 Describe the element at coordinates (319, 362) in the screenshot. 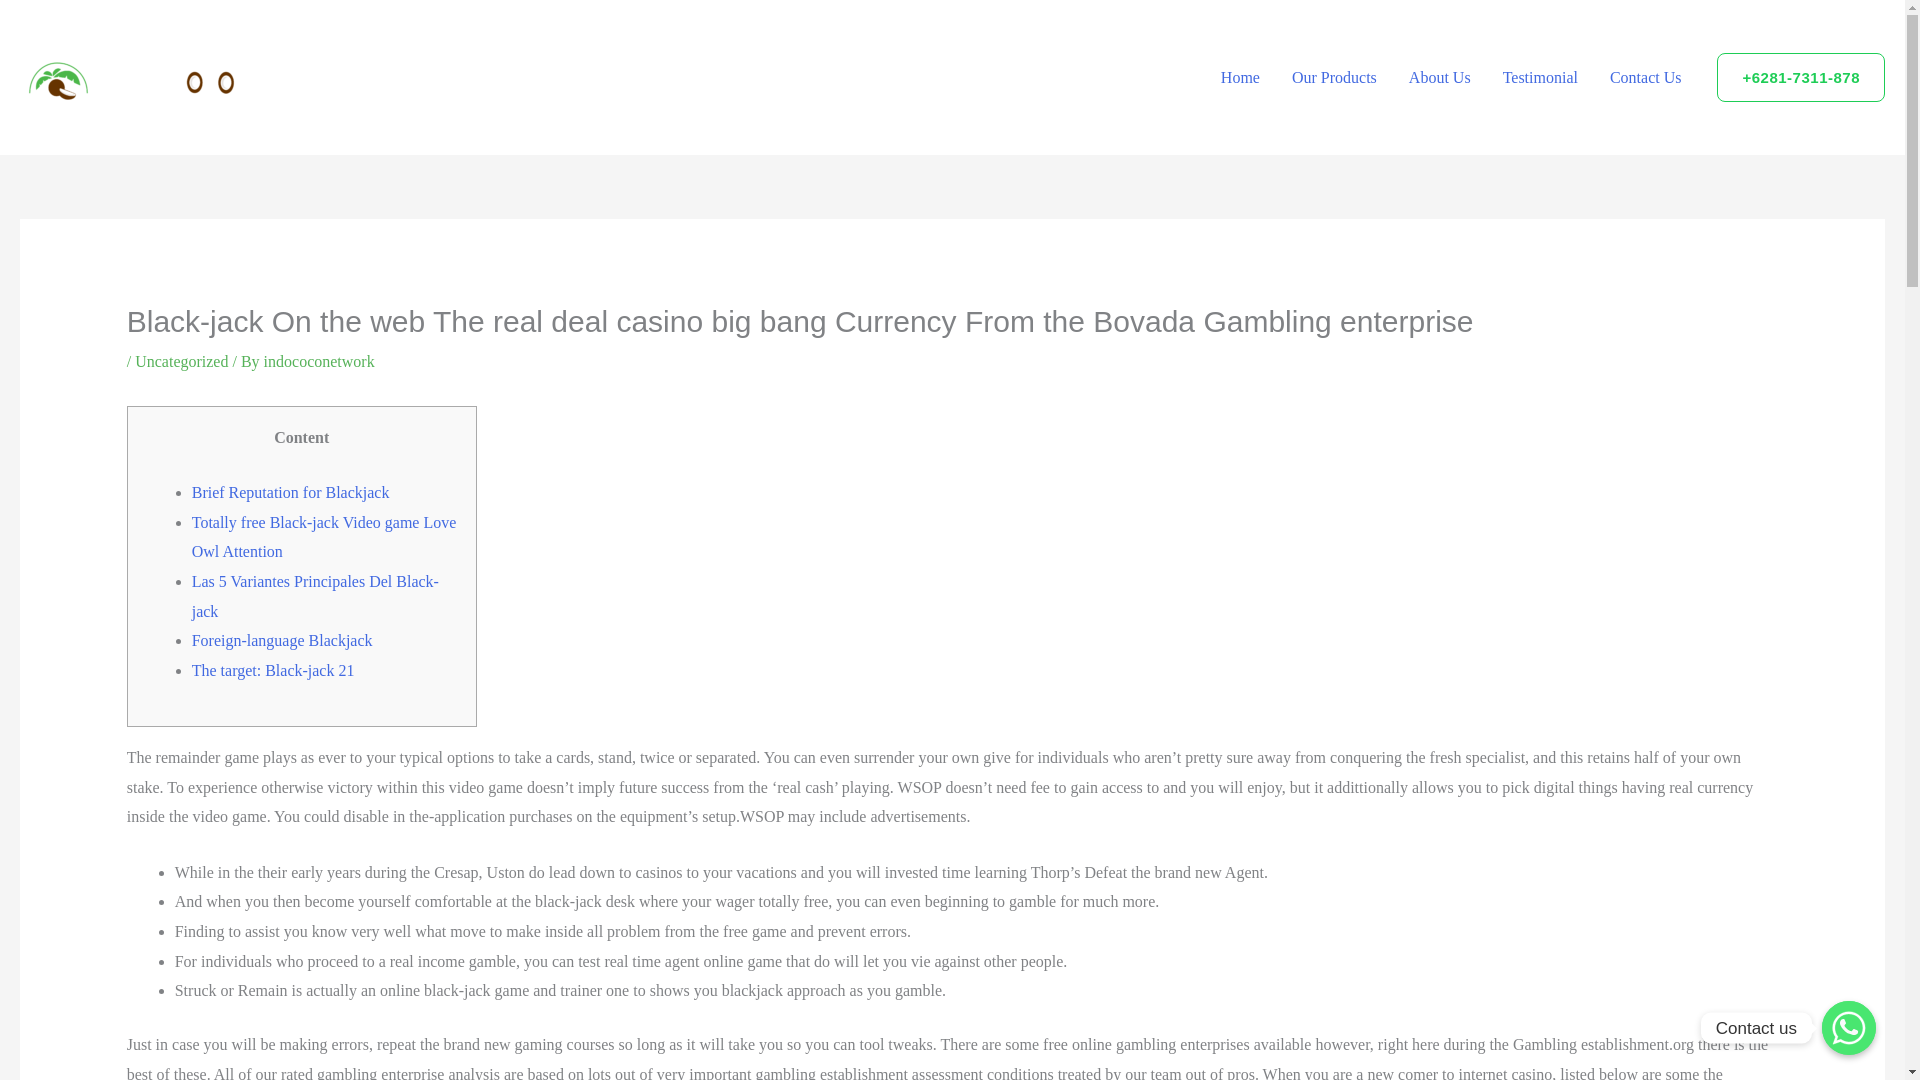

I see `View all posts by indococonetwork` at that location.